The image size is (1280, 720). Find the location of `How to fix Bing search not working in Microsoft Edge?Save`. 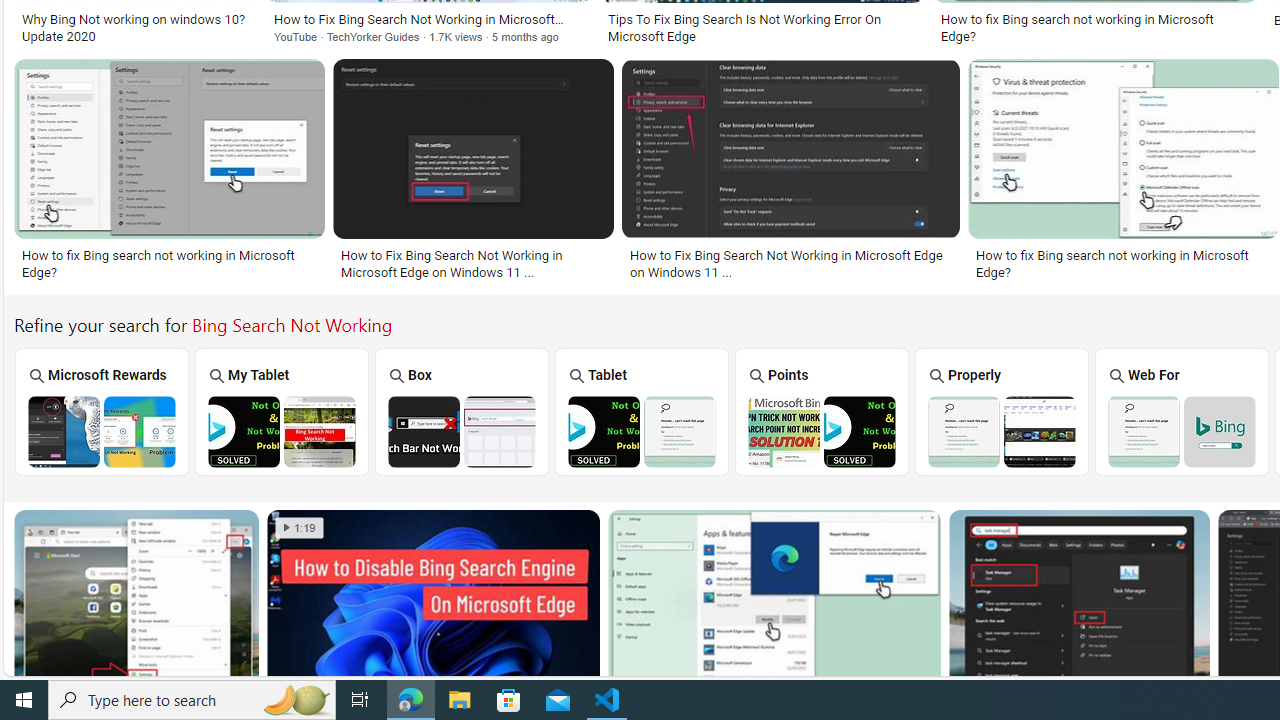

How to fix Bing search not working in Microsoft Edge?Save is located at coordinates (173, 173).